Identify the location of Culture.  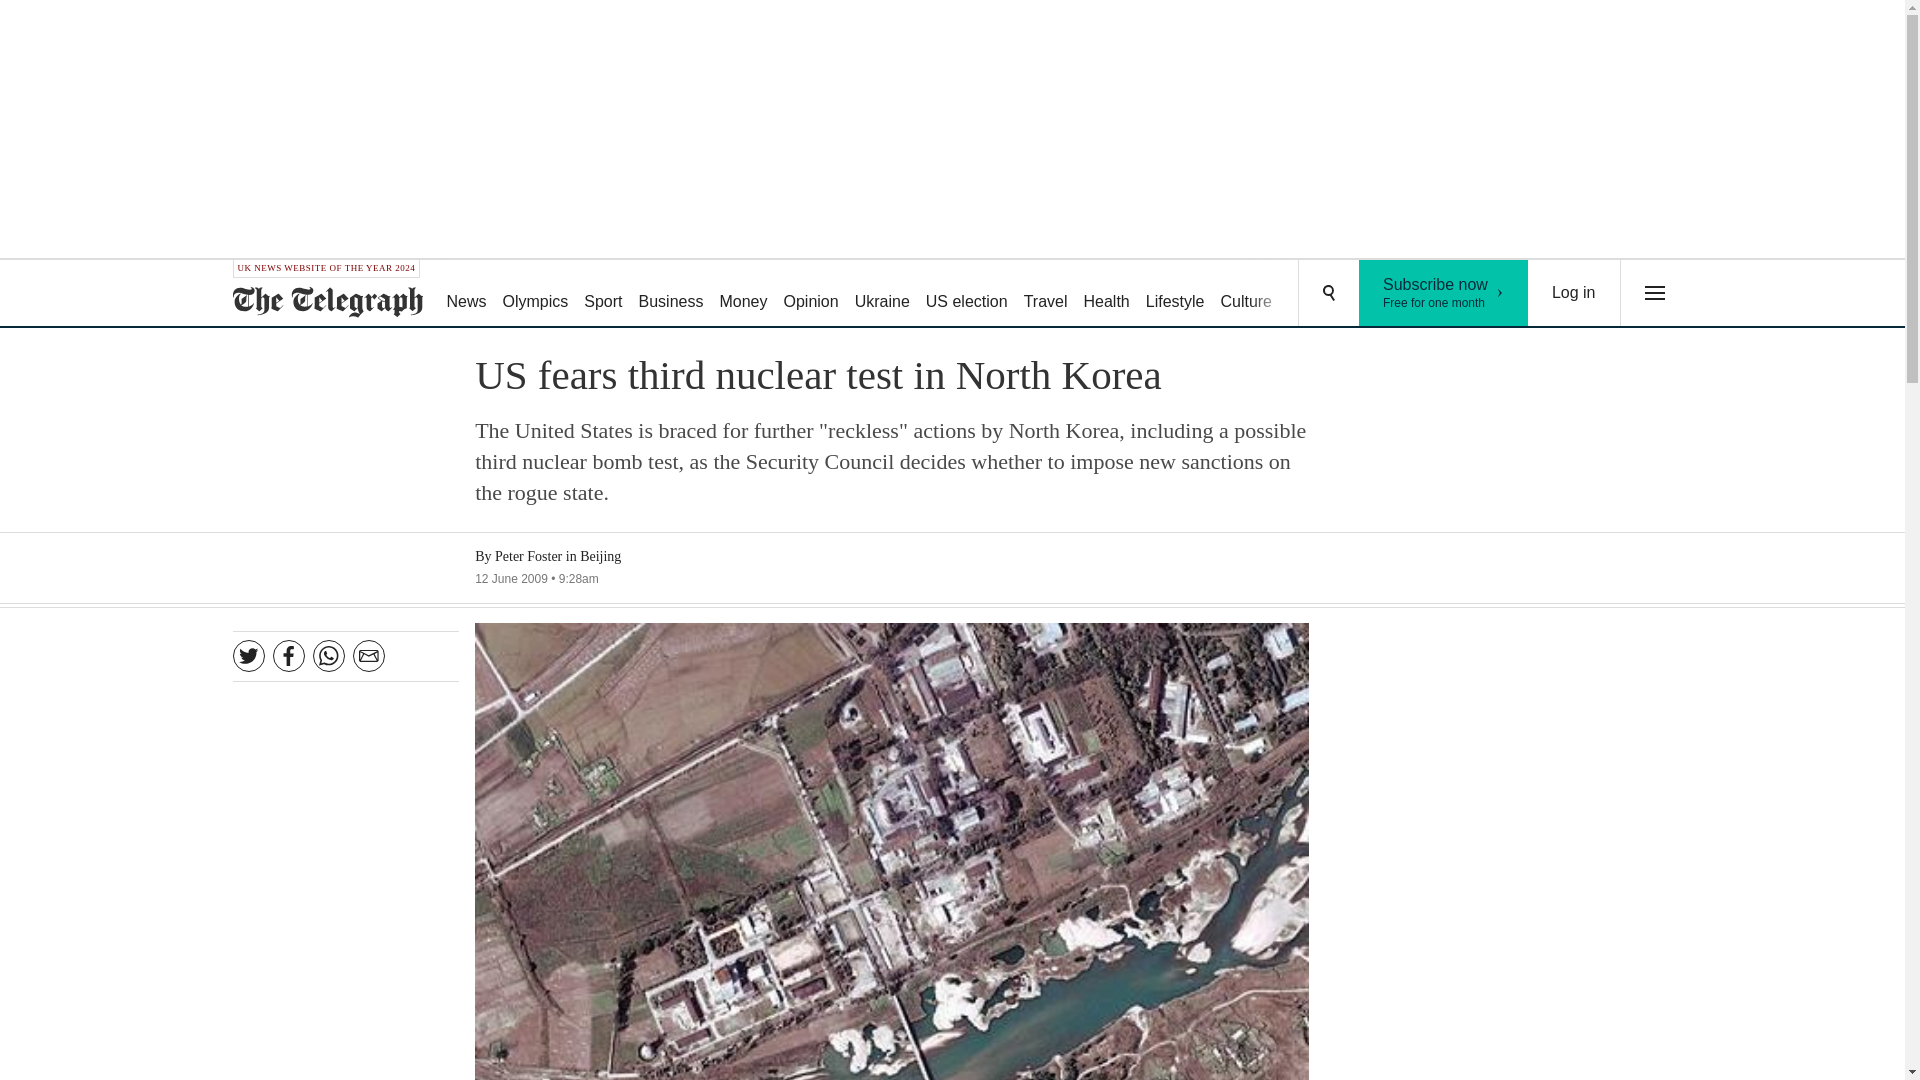
(1246, 294).